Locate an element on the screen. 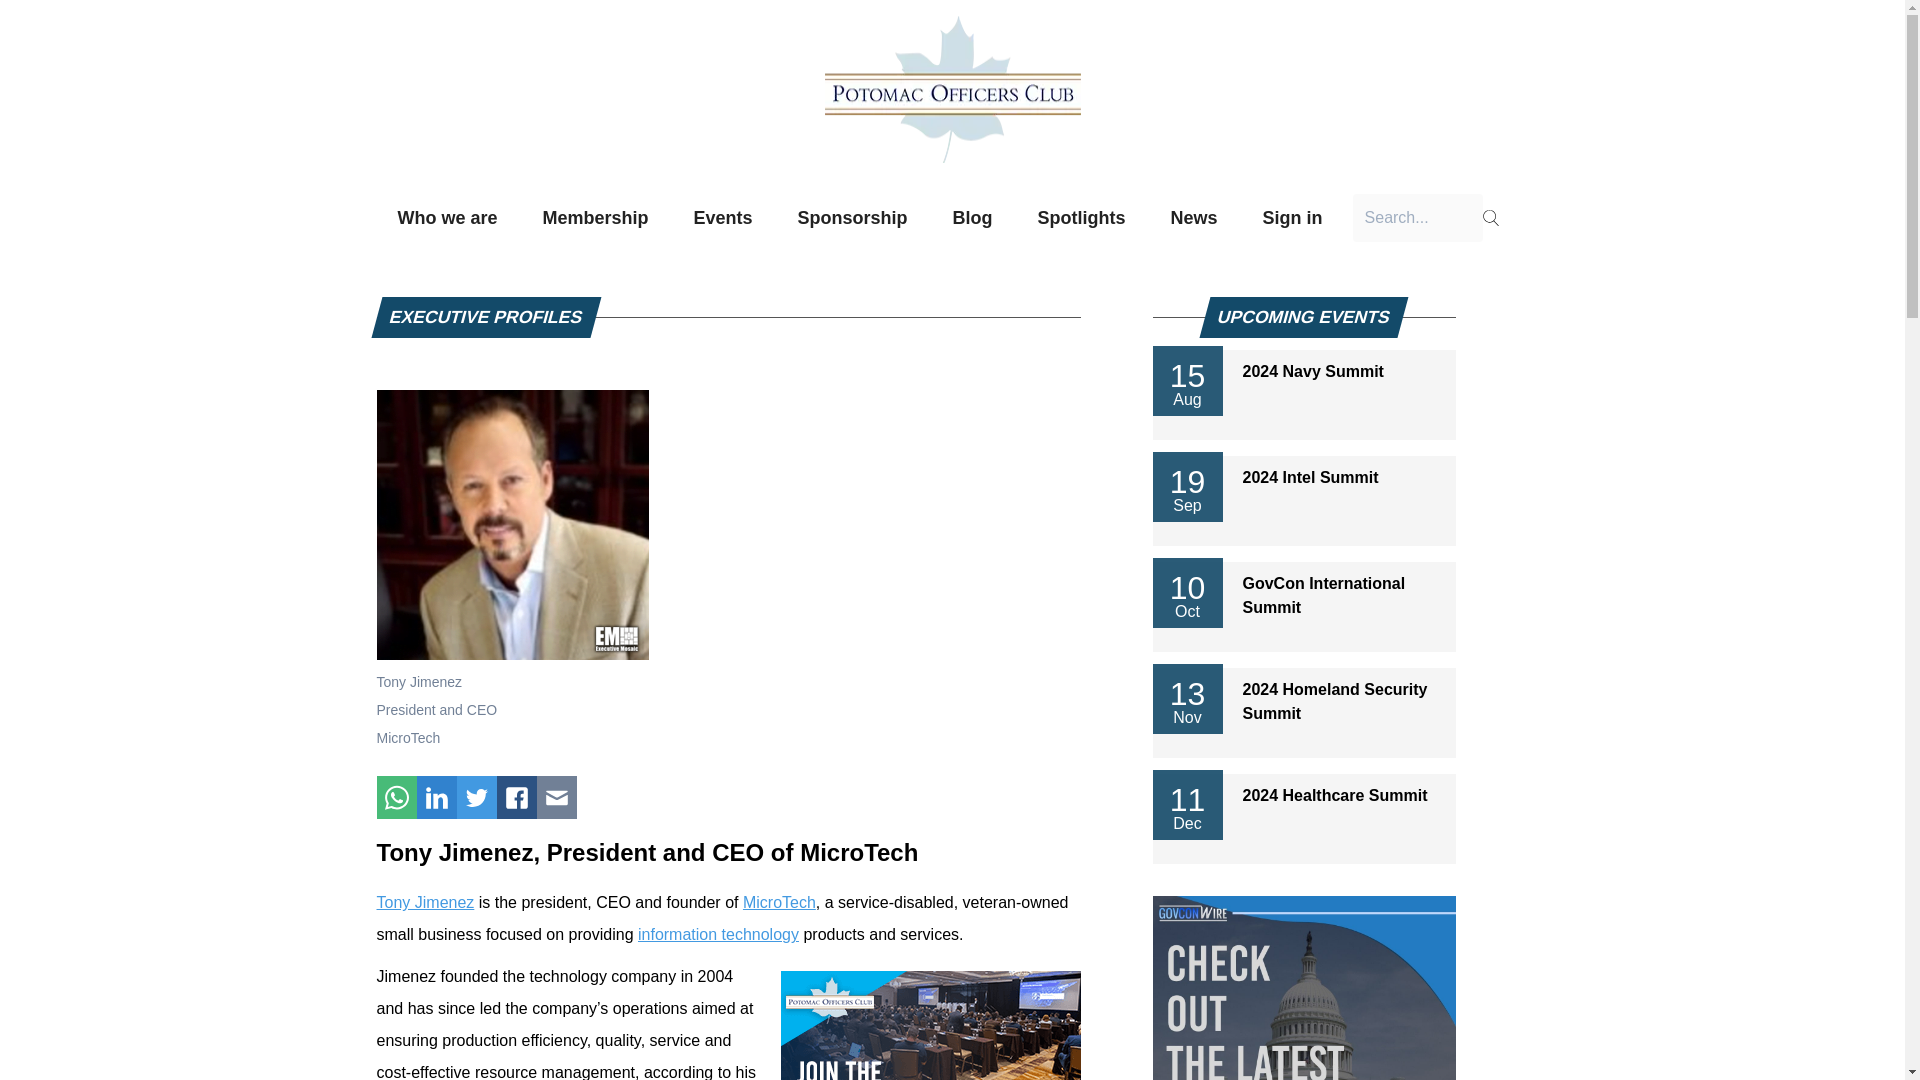 This screenshot has width=1920, height=1080. Spotlights is located at coordinates (1082, 217).